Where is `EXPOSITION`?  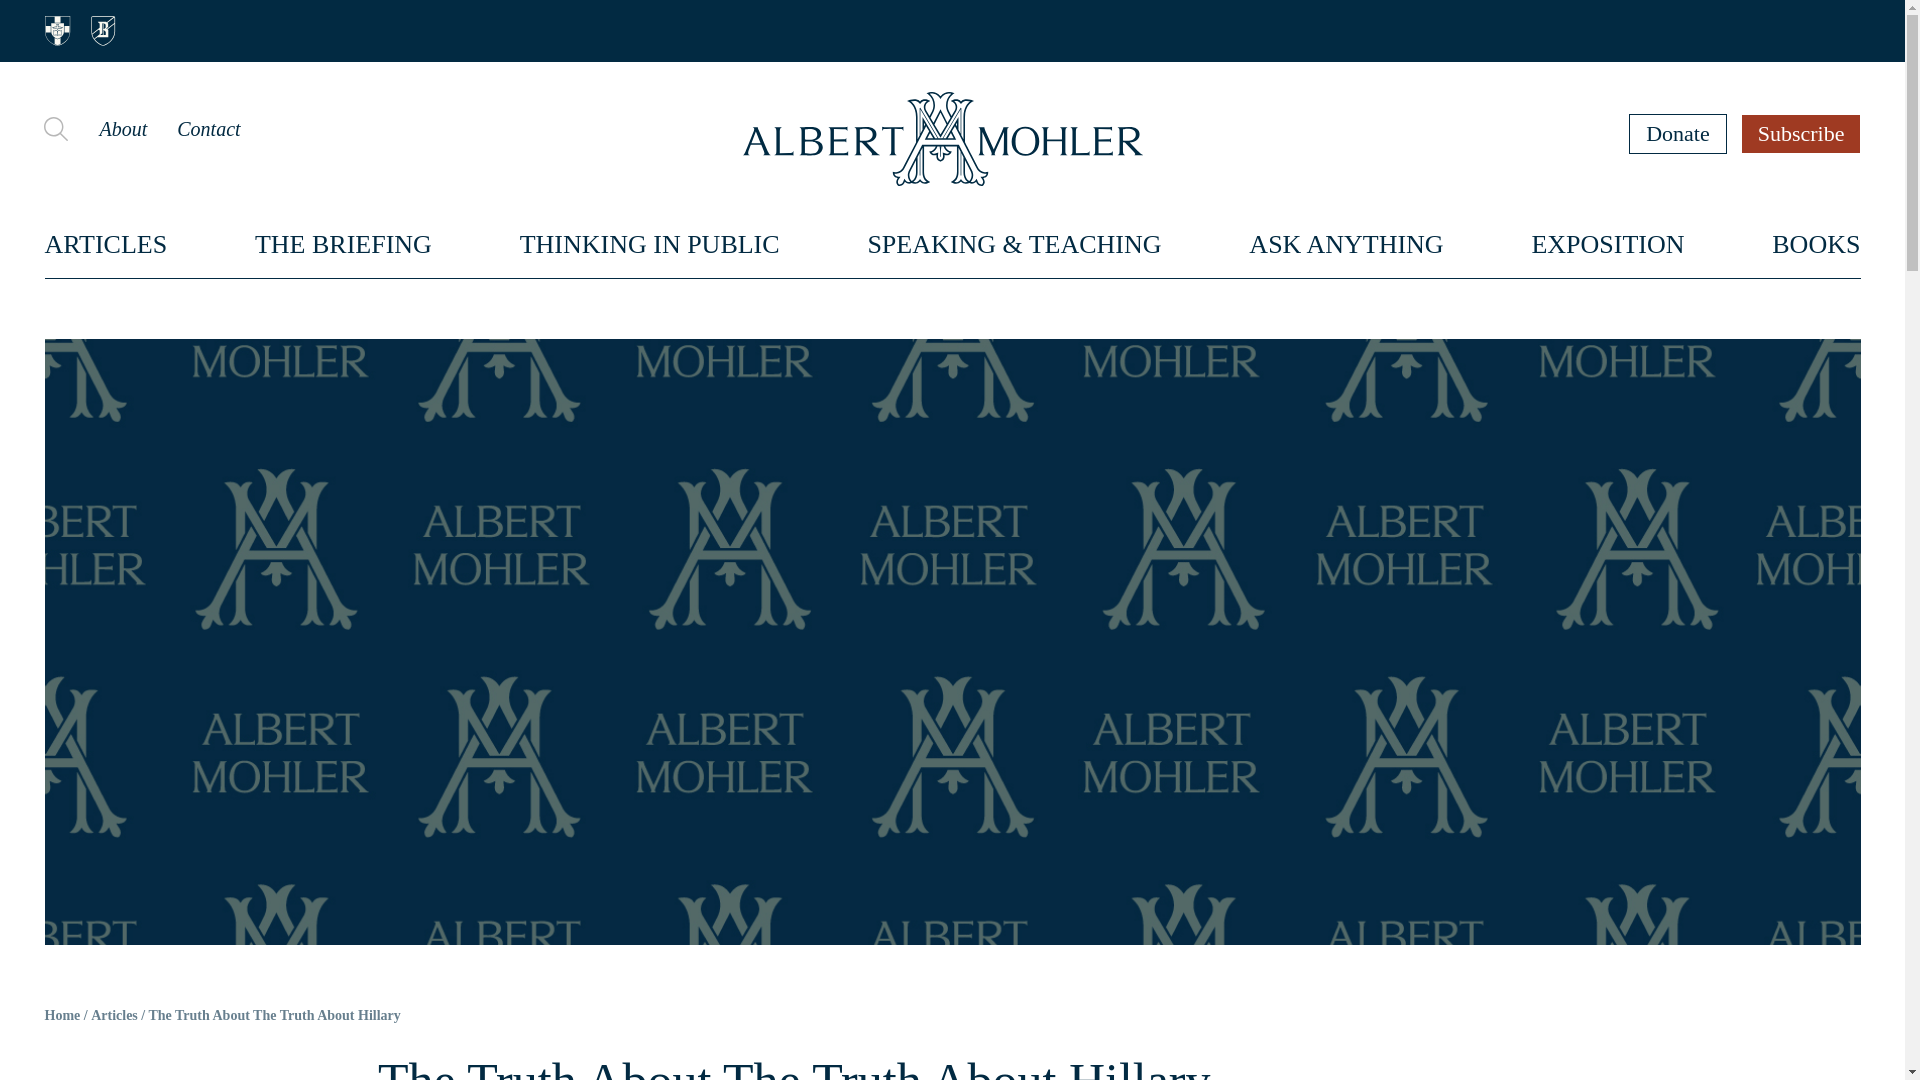 EXPOSITION is located at coordinates (1606, 244).